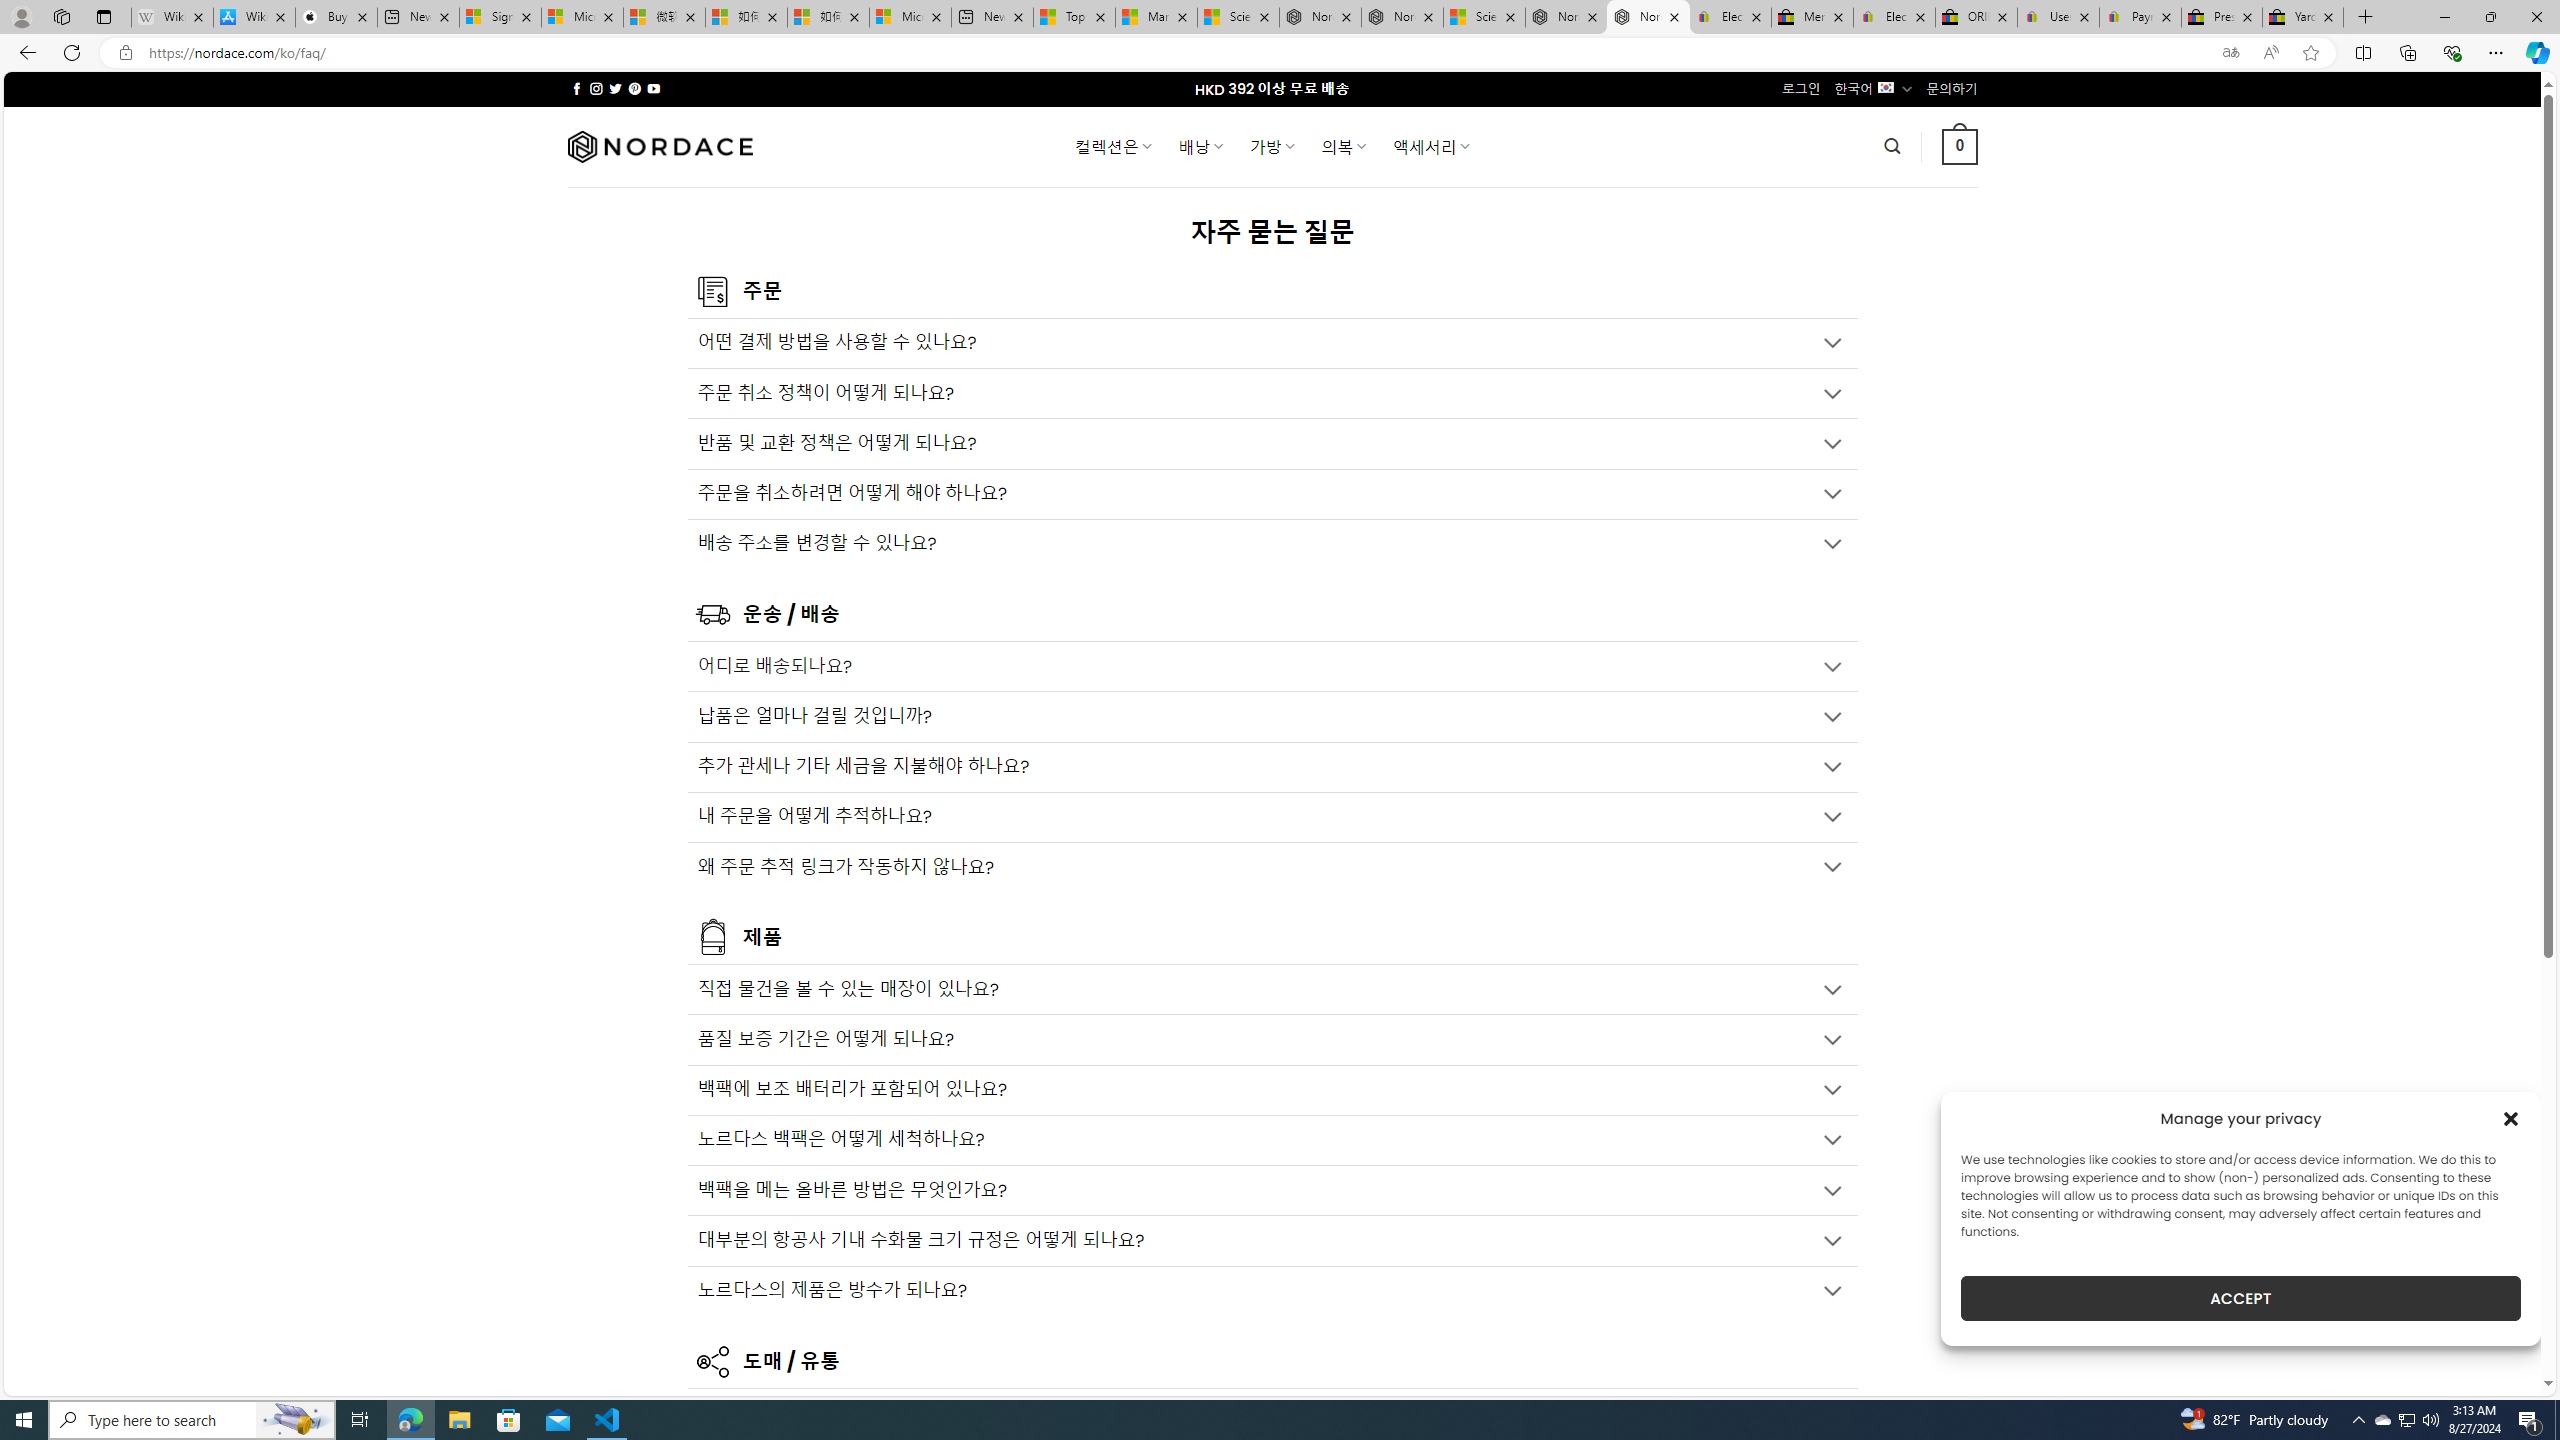  Describe the element at coordinates (596, 88) in the screenshot. I see `Follow on Instagram` at that location.